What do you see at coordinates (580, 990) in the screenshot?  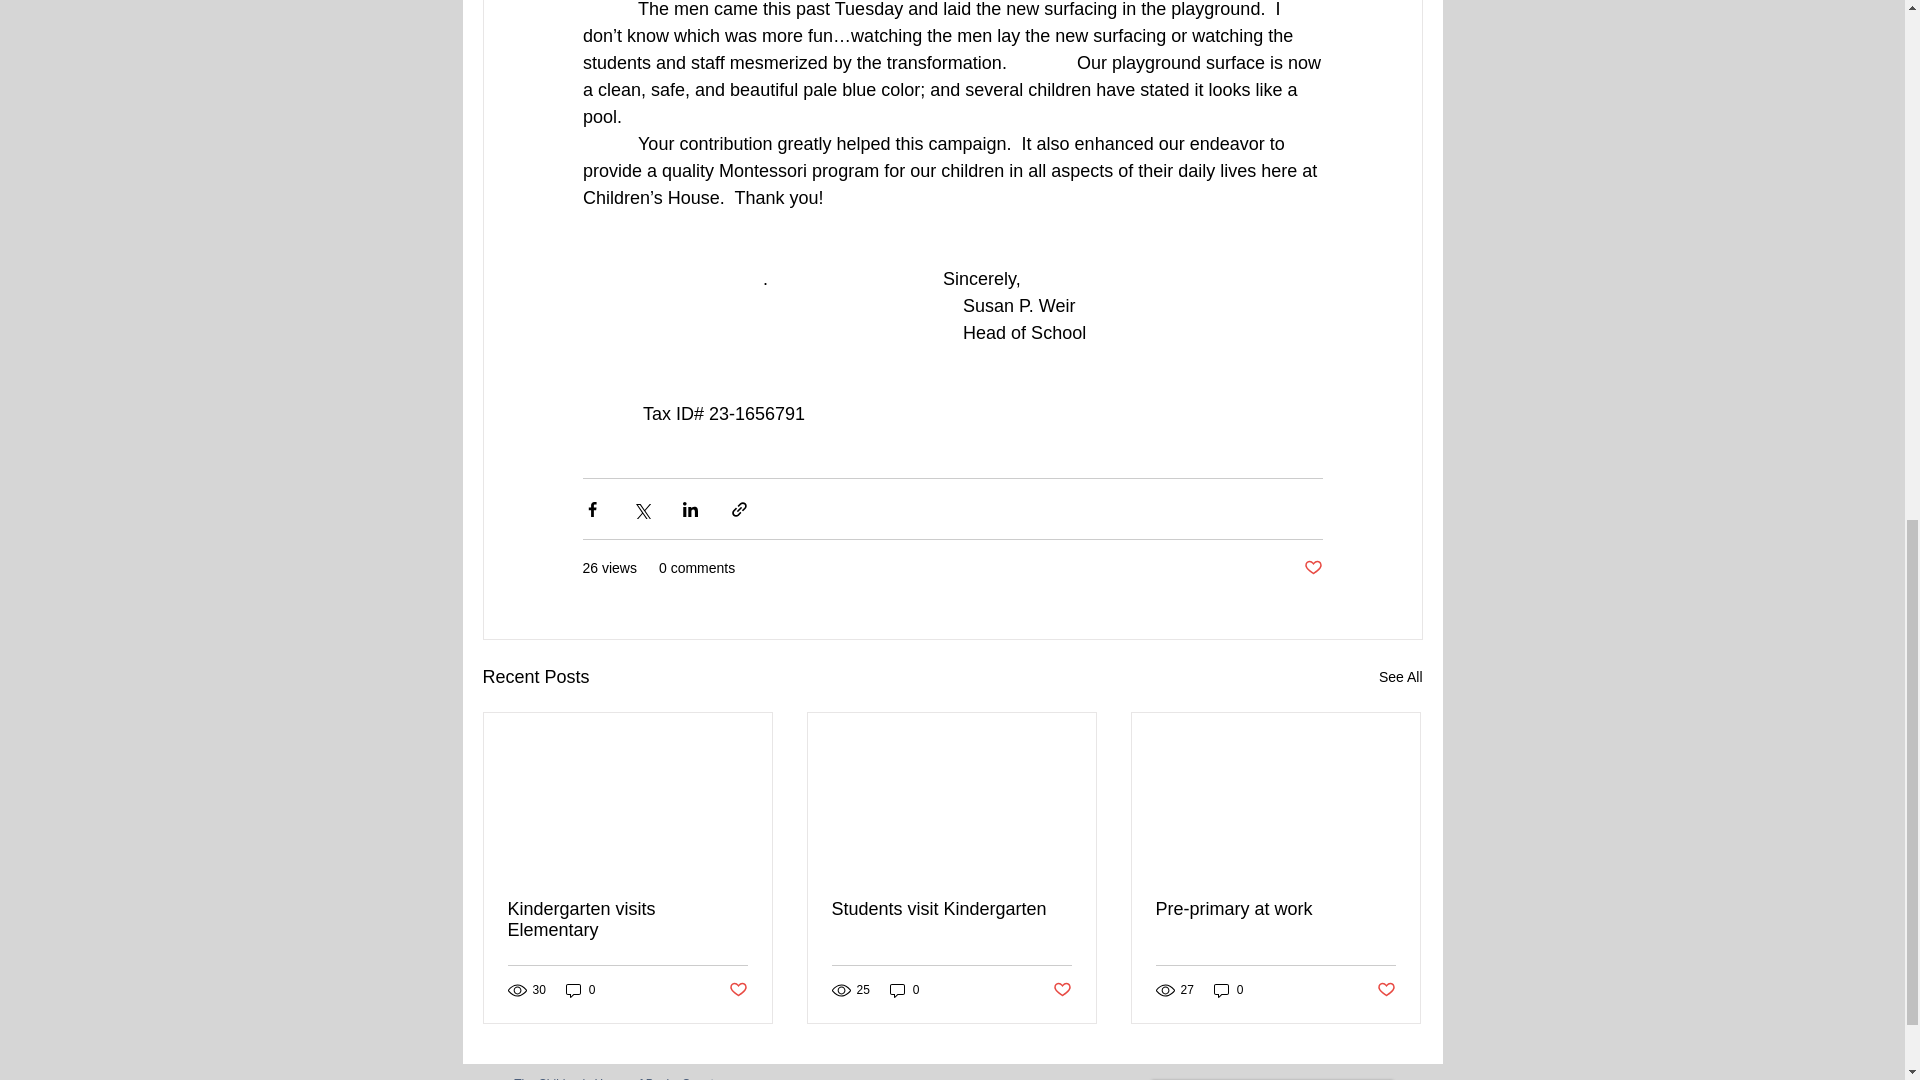 I see `0` at bounding box center [580, 990].